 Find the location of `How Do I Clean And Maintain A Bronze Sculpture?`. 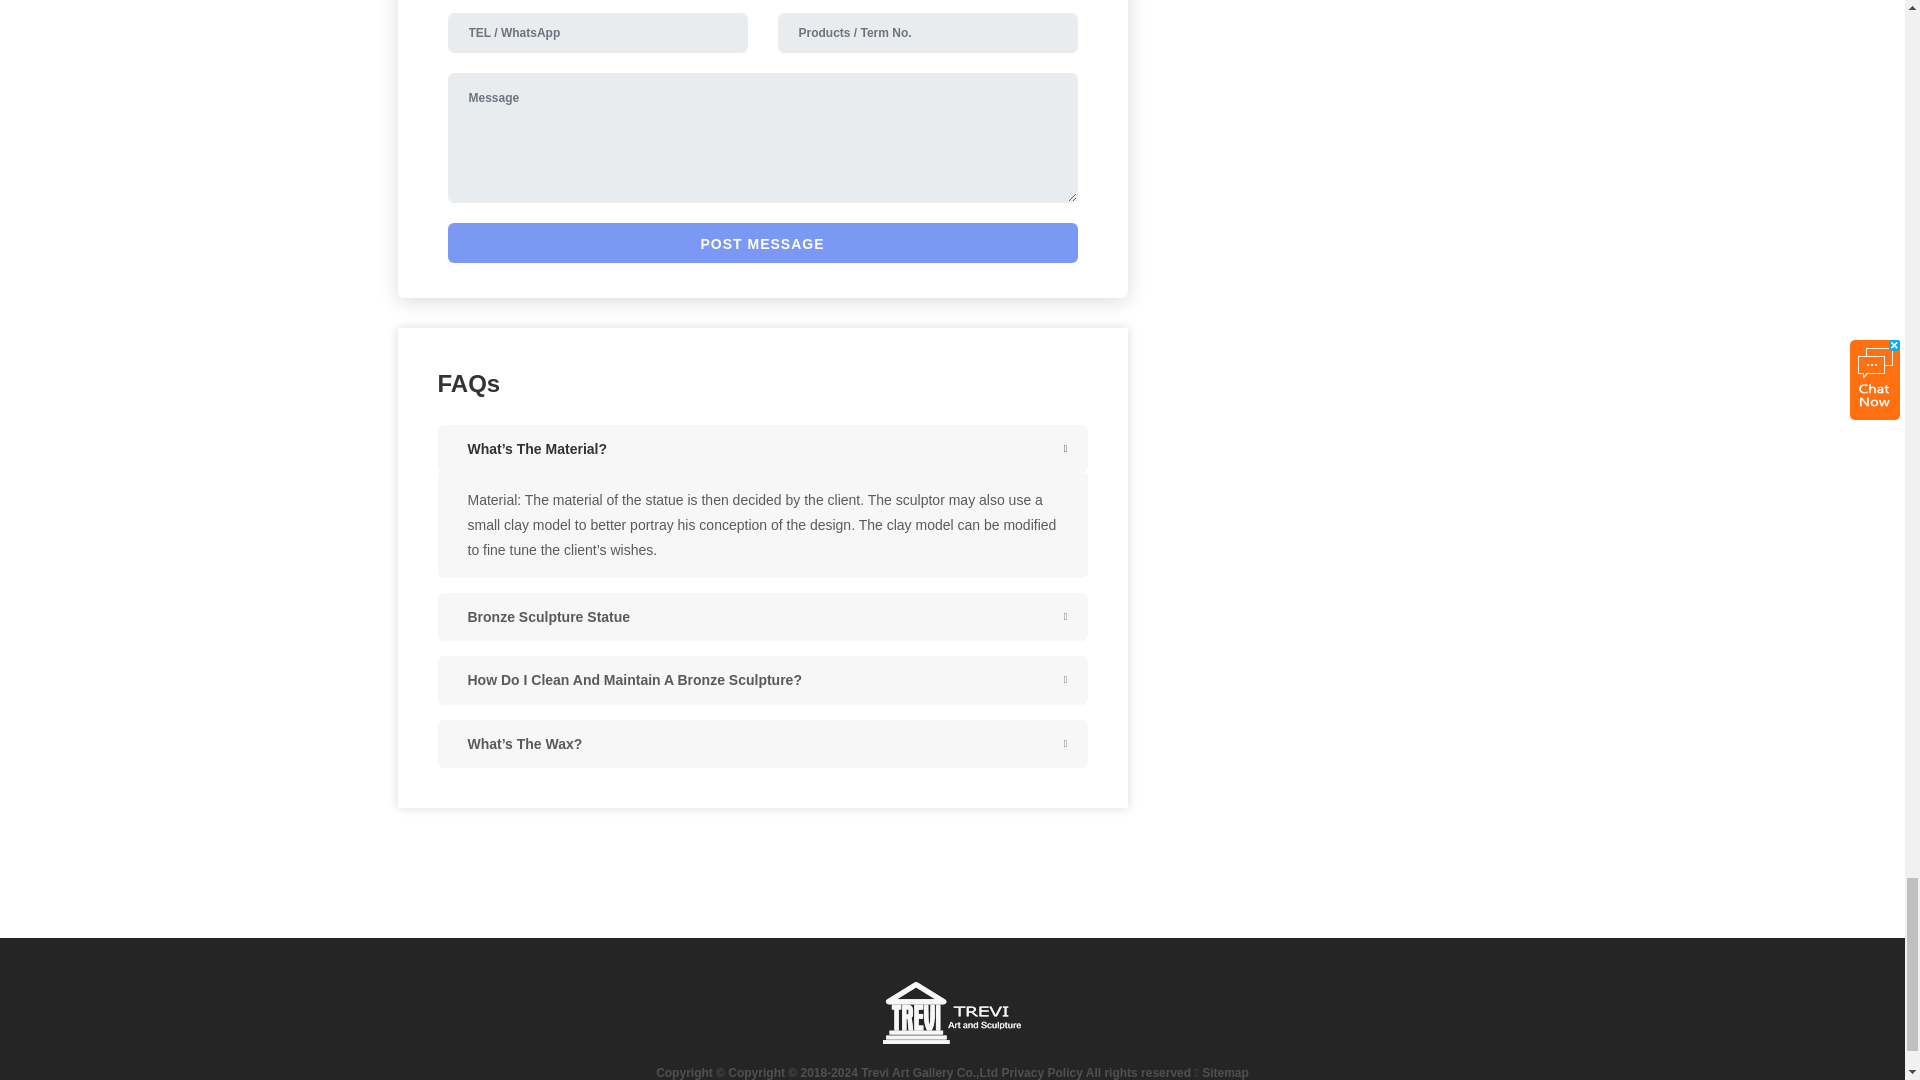

How Do I Clean And Maintain A Bronze Sculpture? is located at coordinates (762, 680).